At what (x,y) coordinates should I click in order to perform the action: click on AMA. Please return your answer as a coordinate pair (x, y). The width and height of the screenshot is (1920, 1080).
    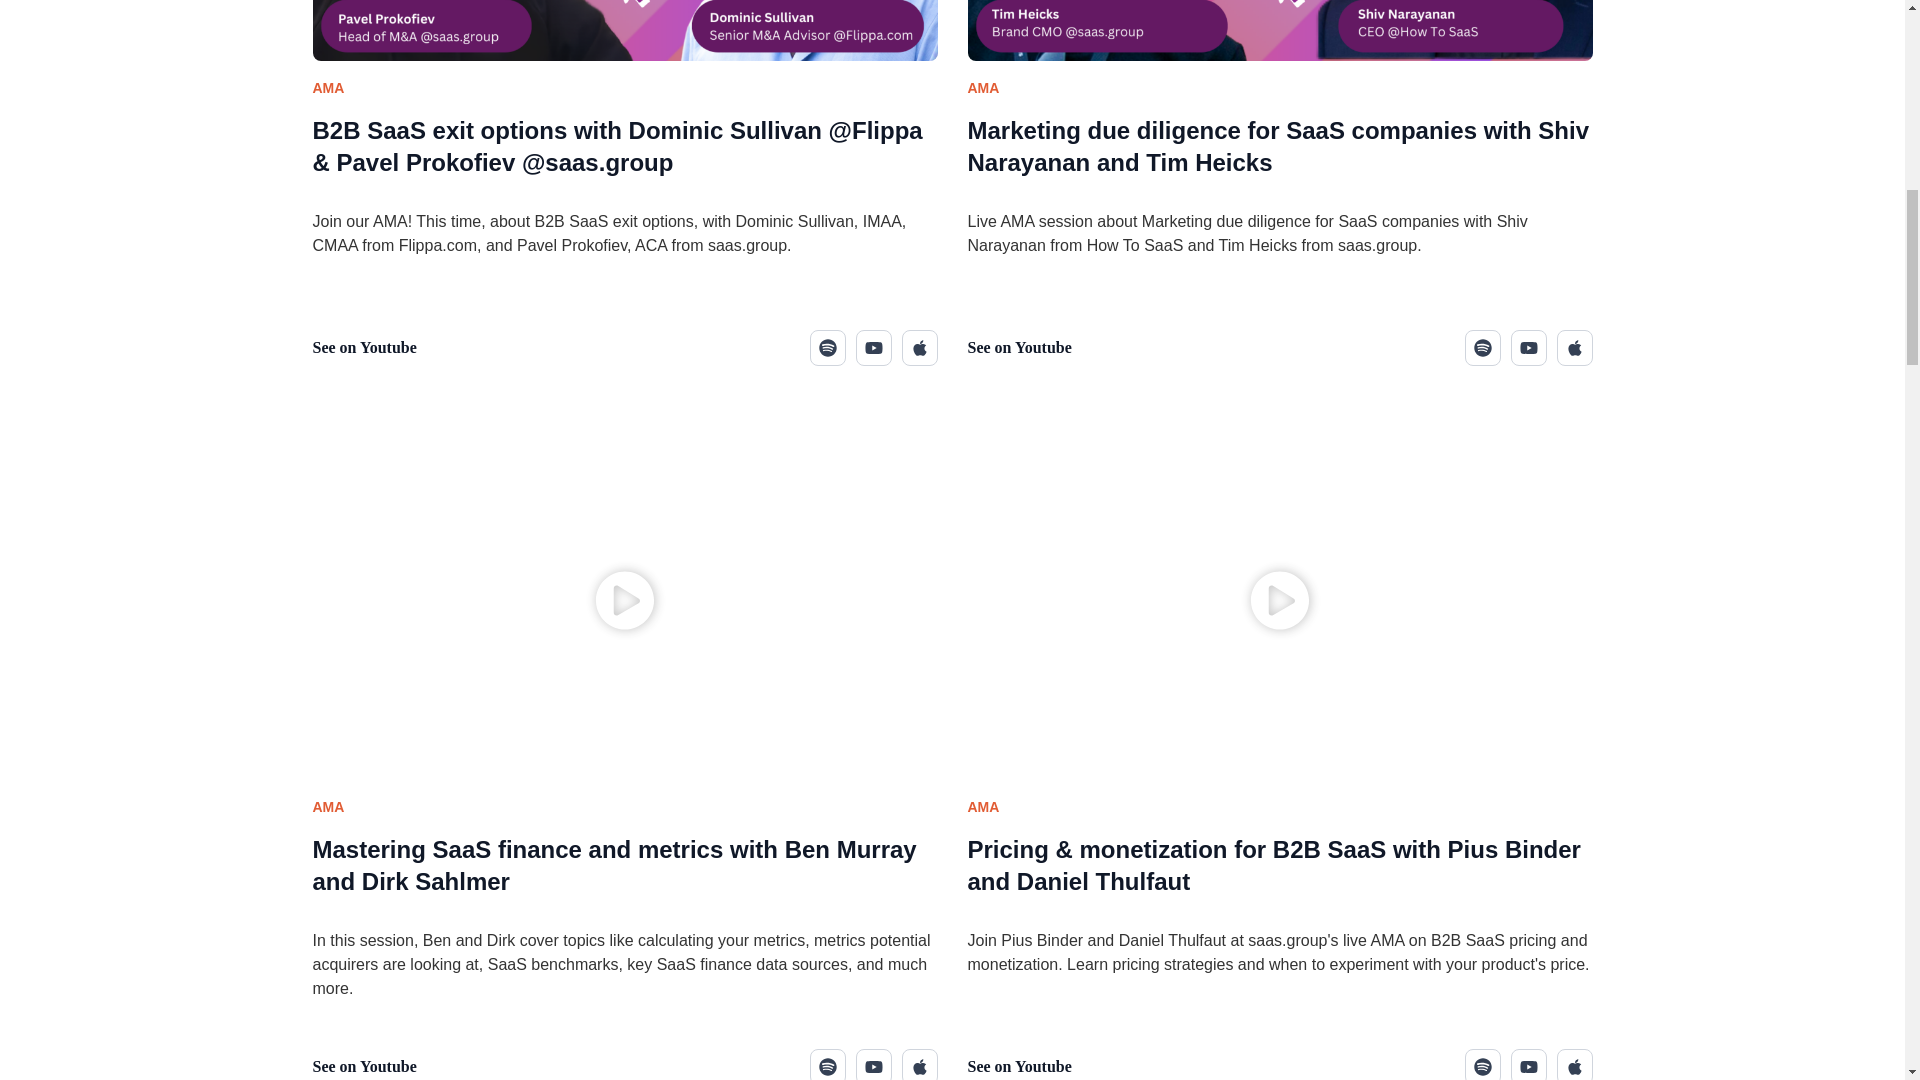
    Looking at the image, I should click on (984, 88).